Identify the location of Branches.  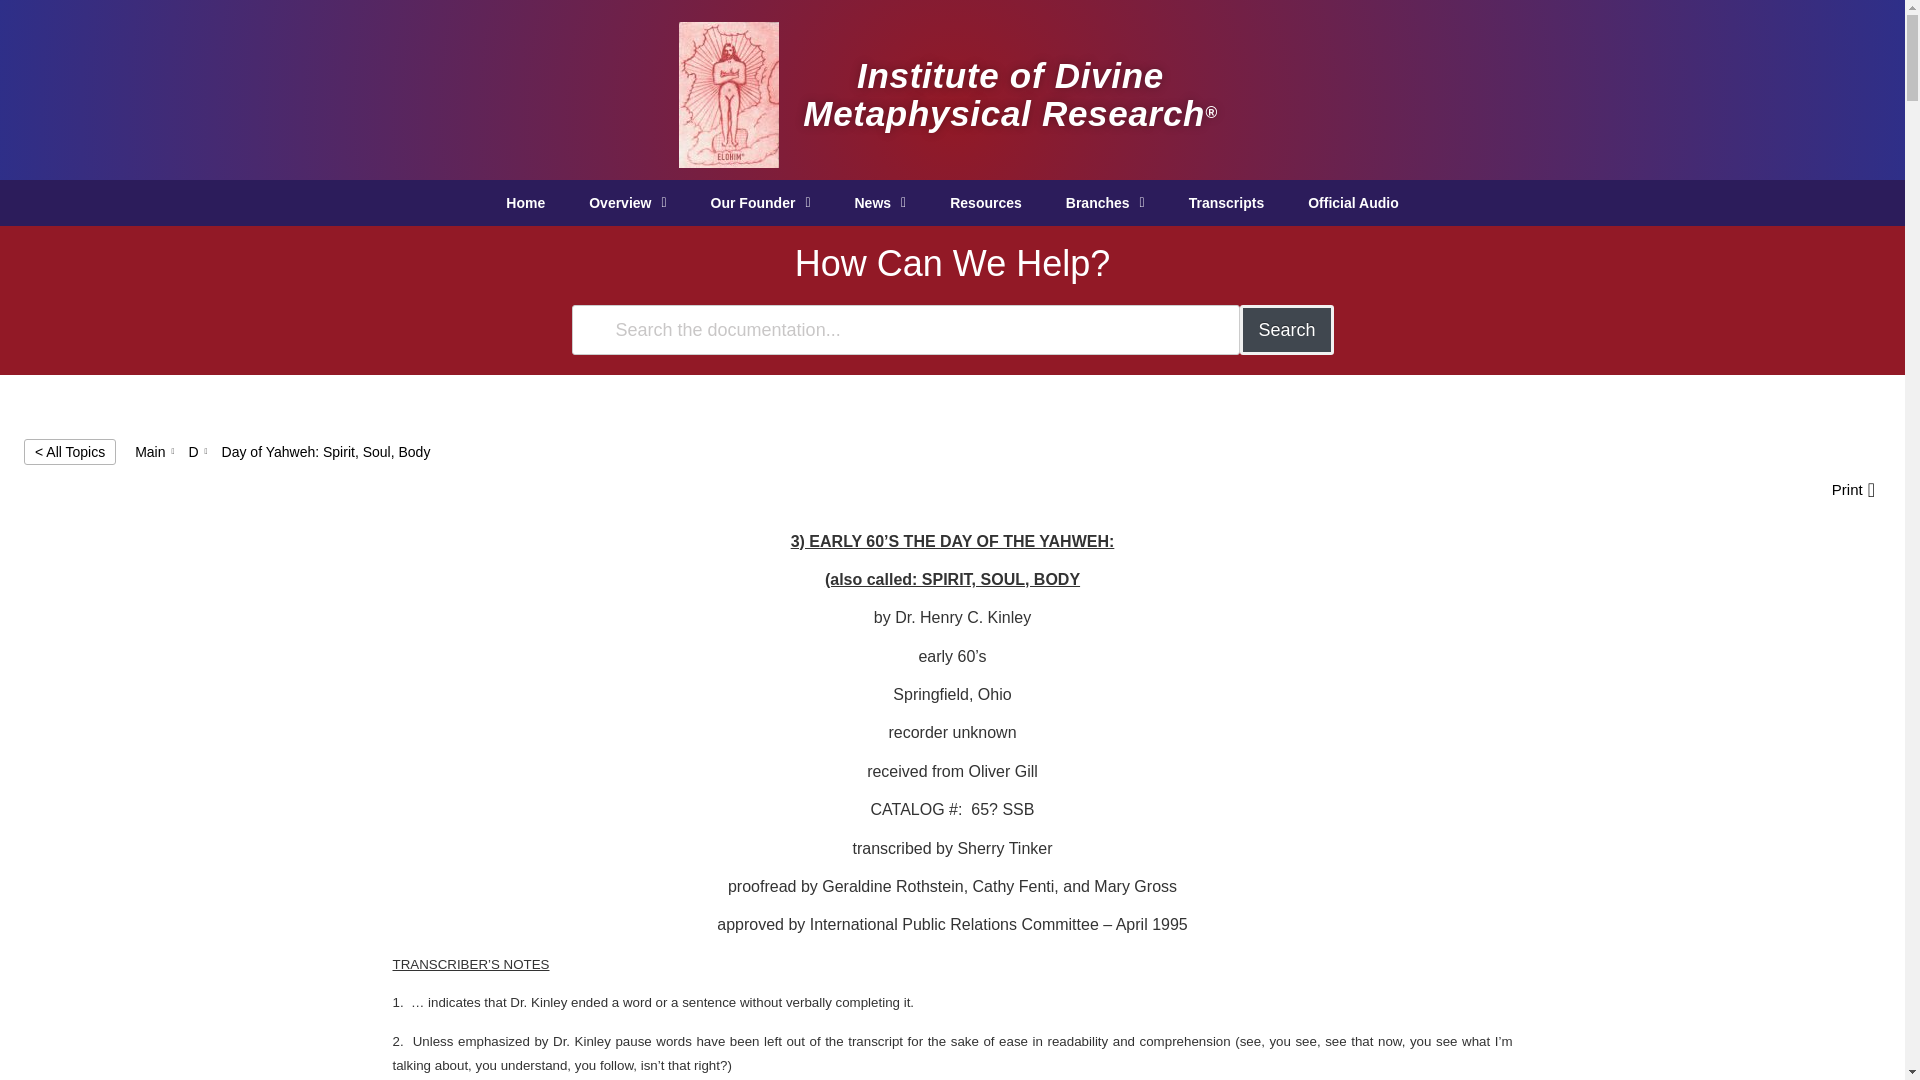
(1106, 202).